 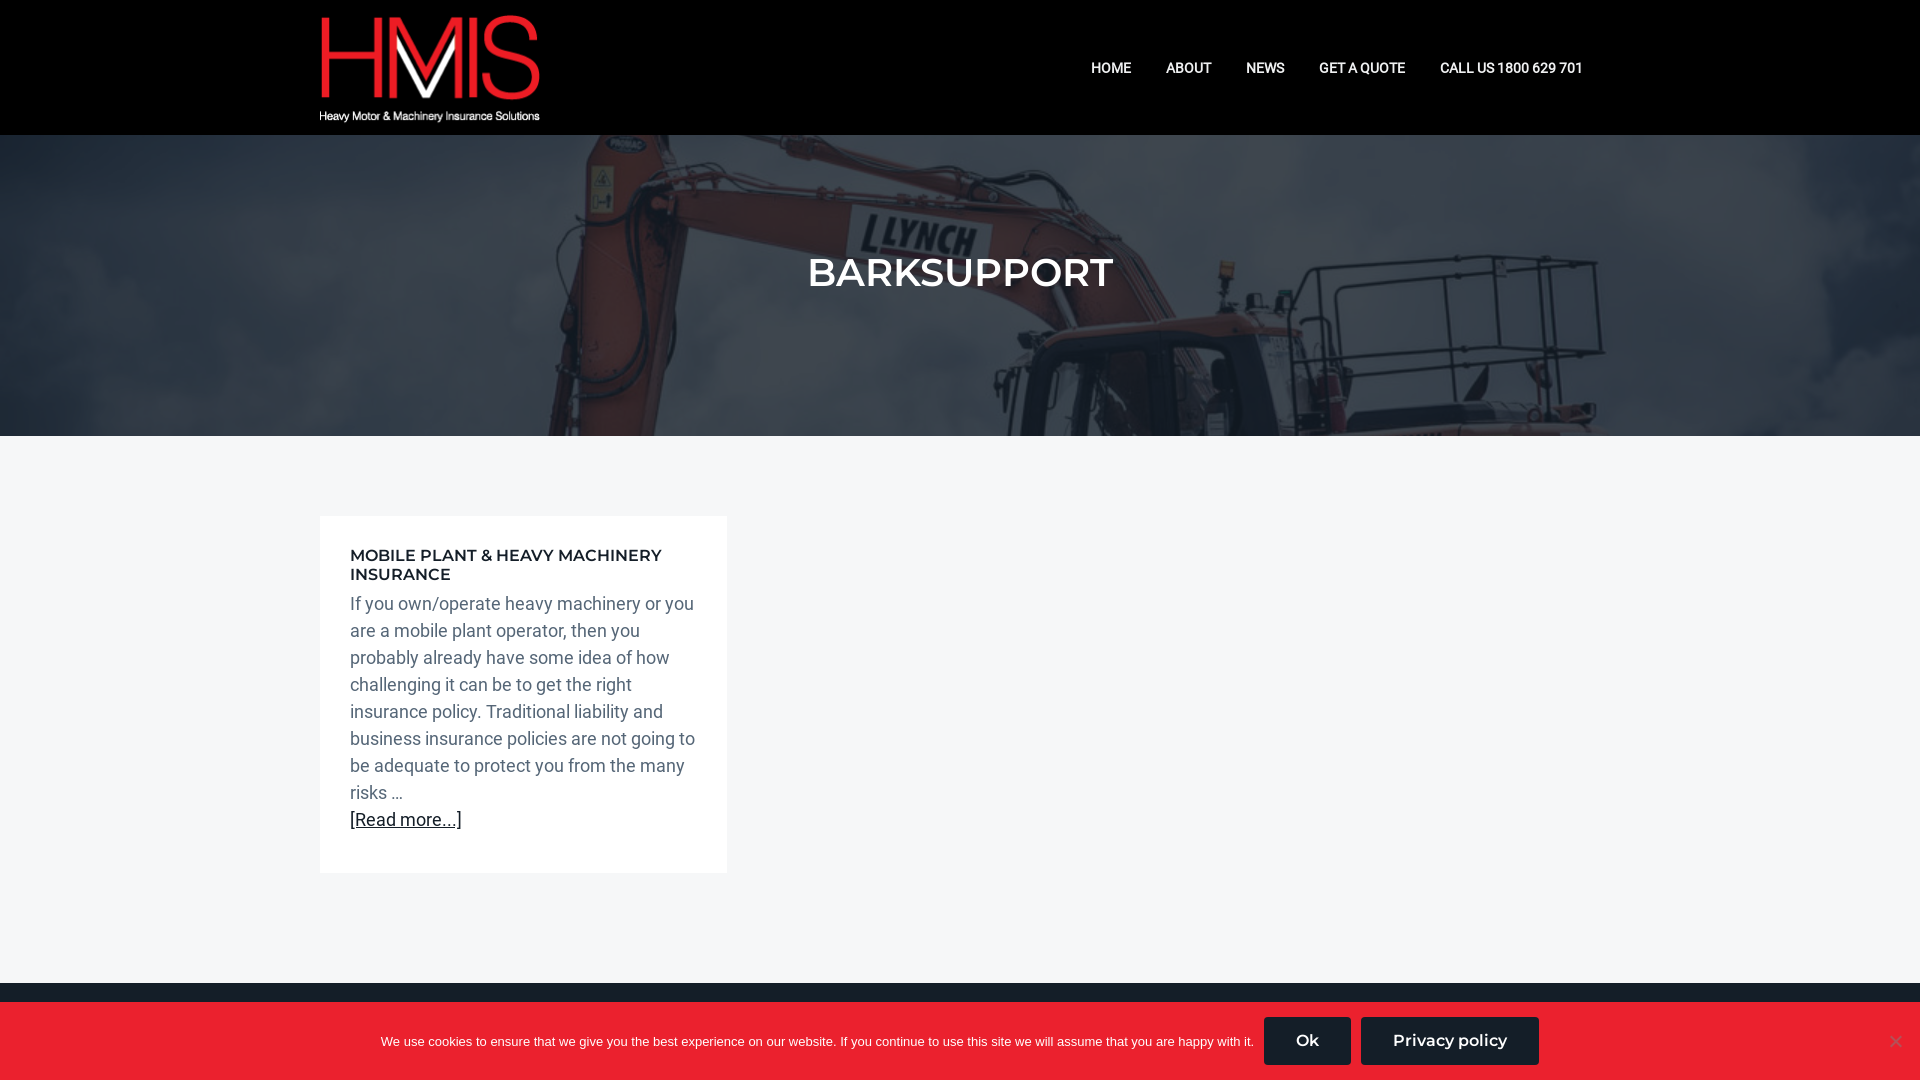 What do you see at coordinates (1308, 1041) in the screenshot?
I see `Ok` at bounding box center [1308, 1041].